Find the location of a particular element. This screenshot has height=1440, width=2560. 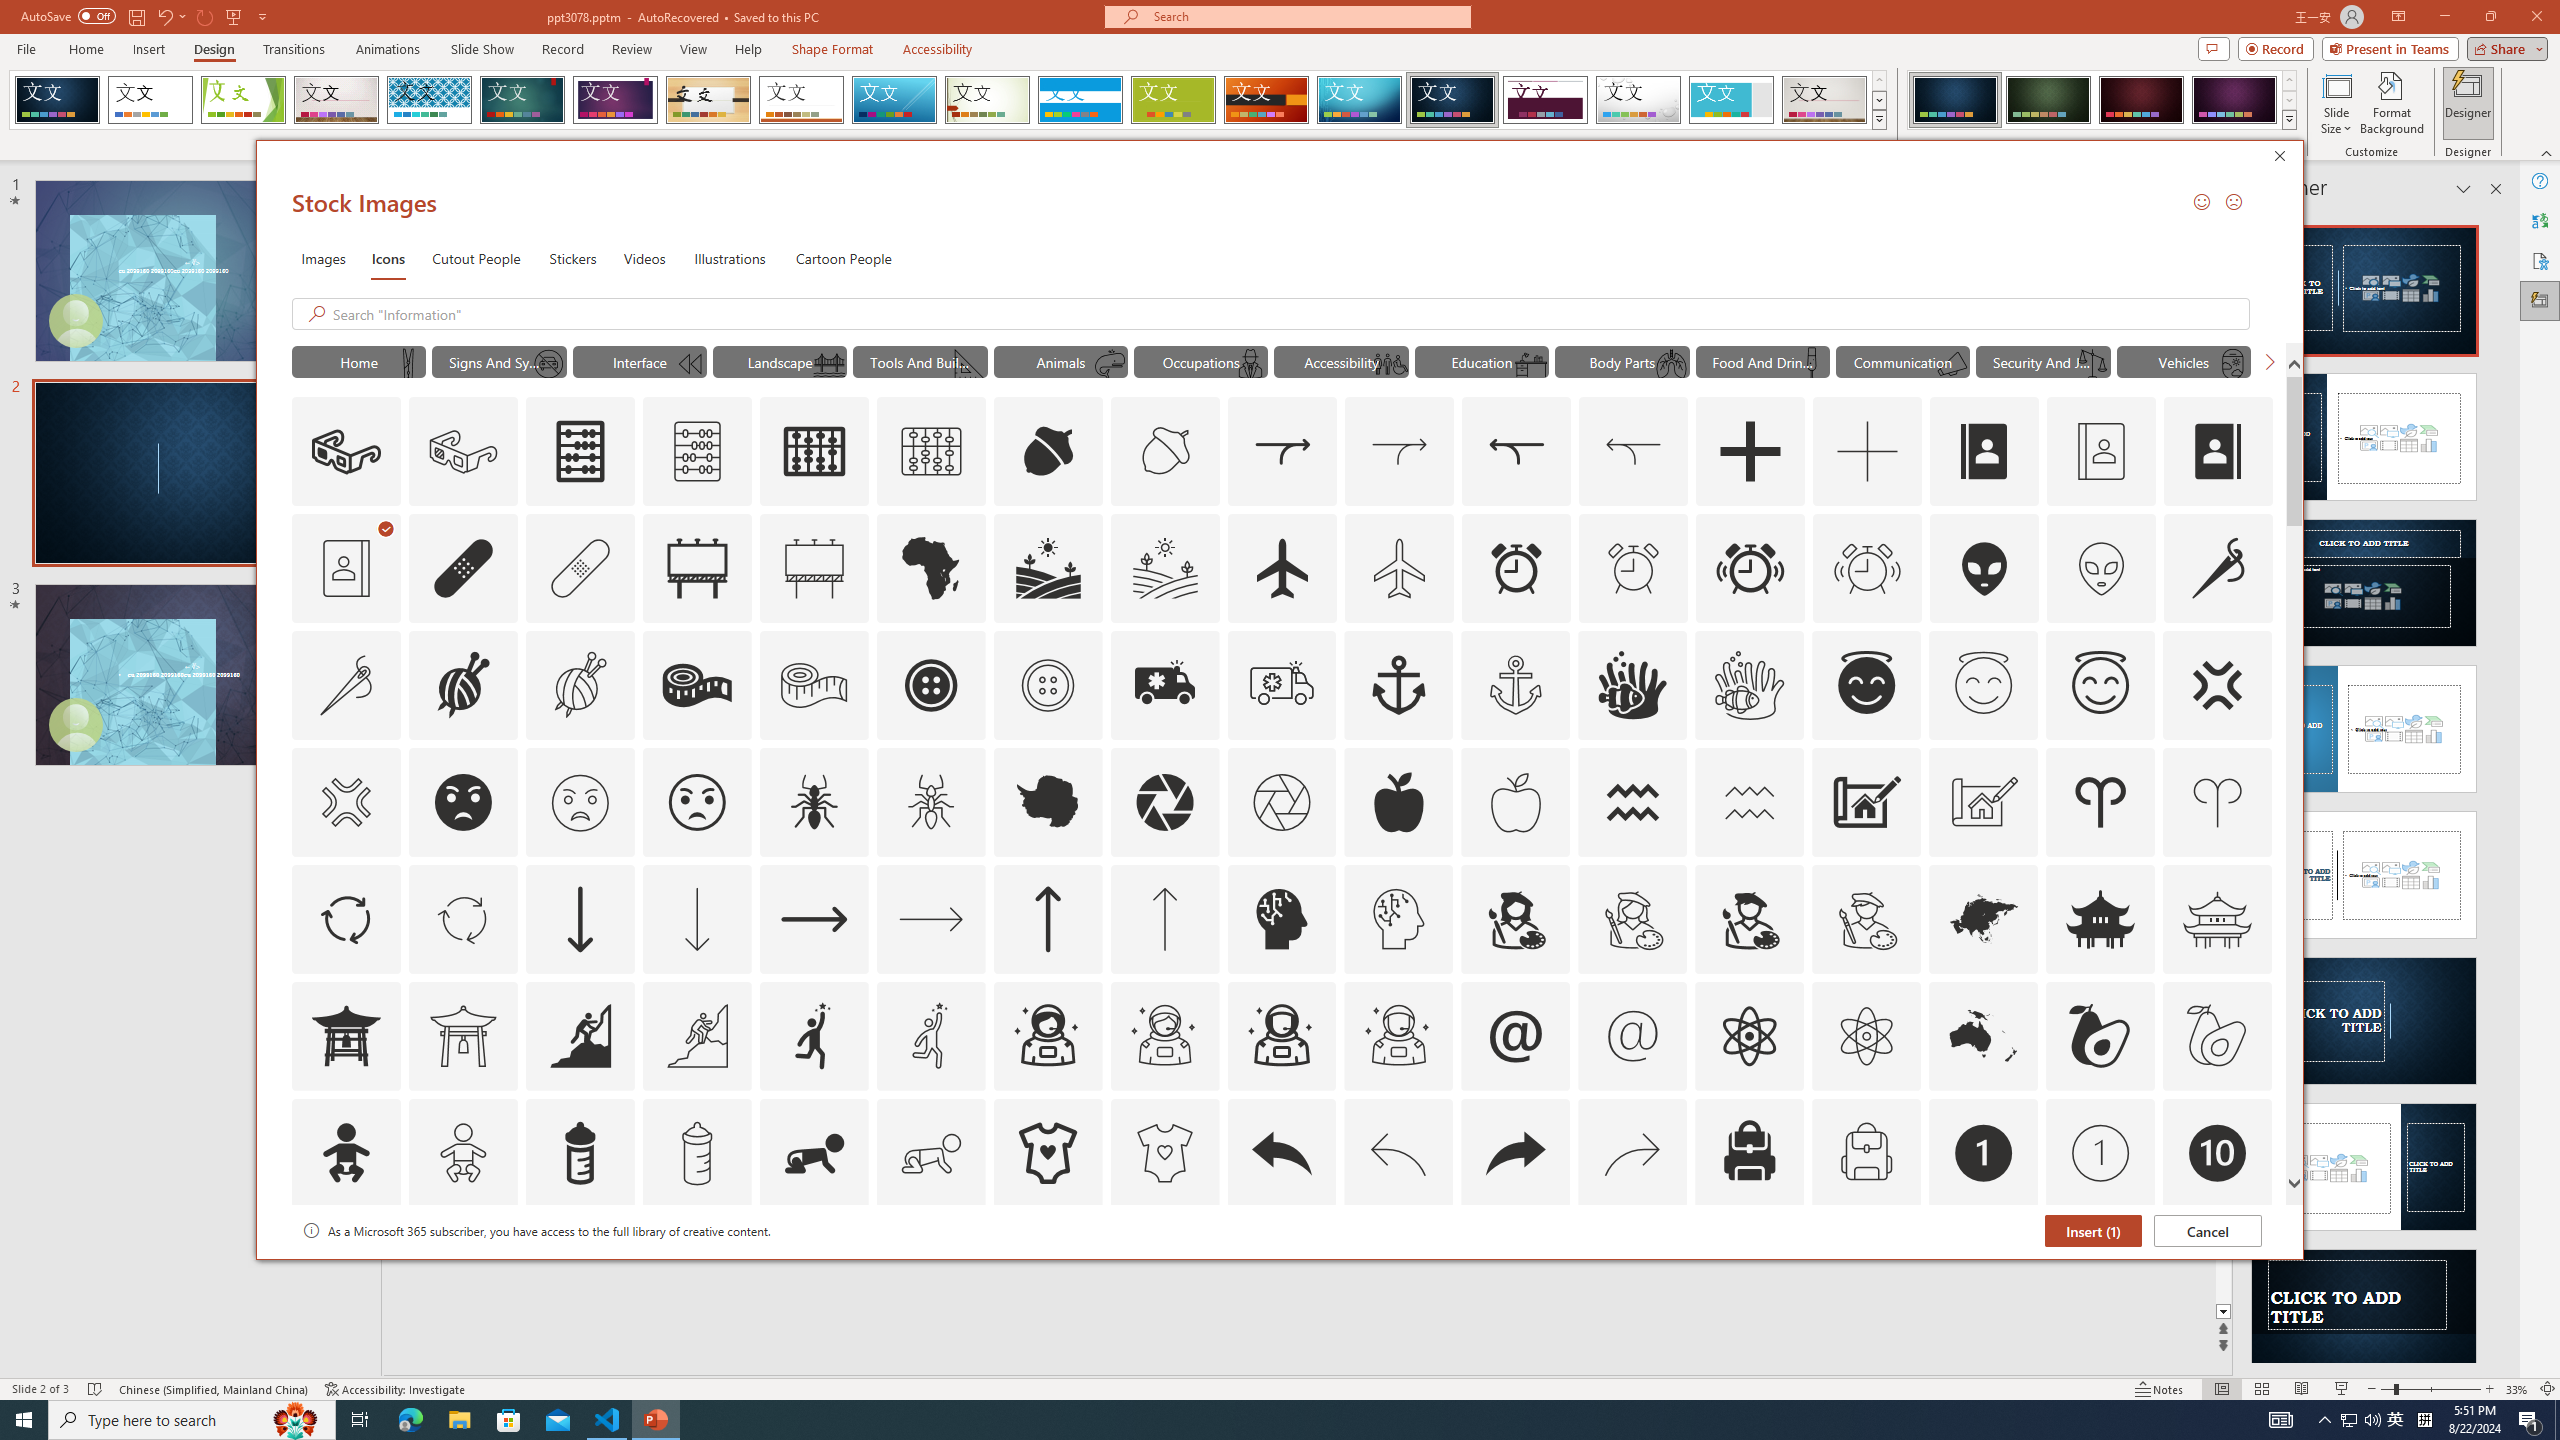

Circuit is located at coordinates (1359, 100).